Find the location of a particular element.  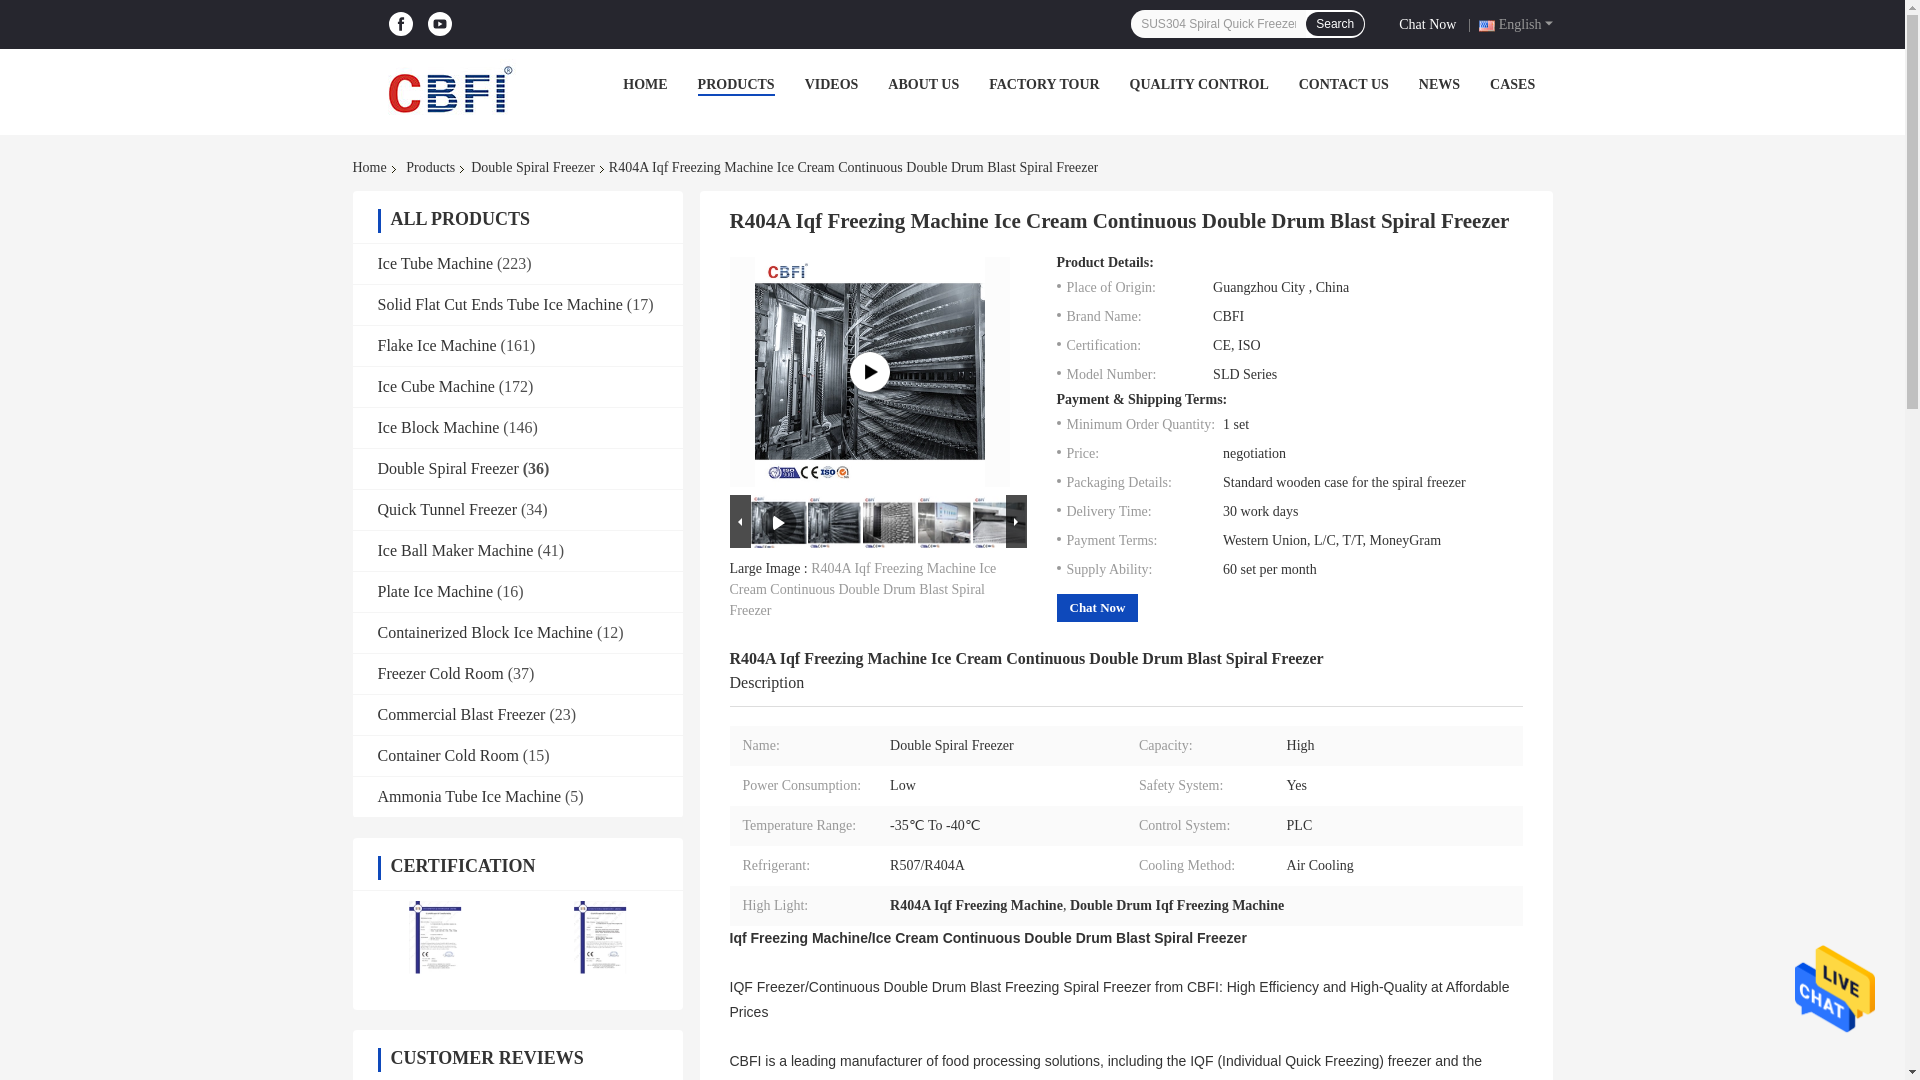

Ice Tube Machine is located at coordinates (436, 263).